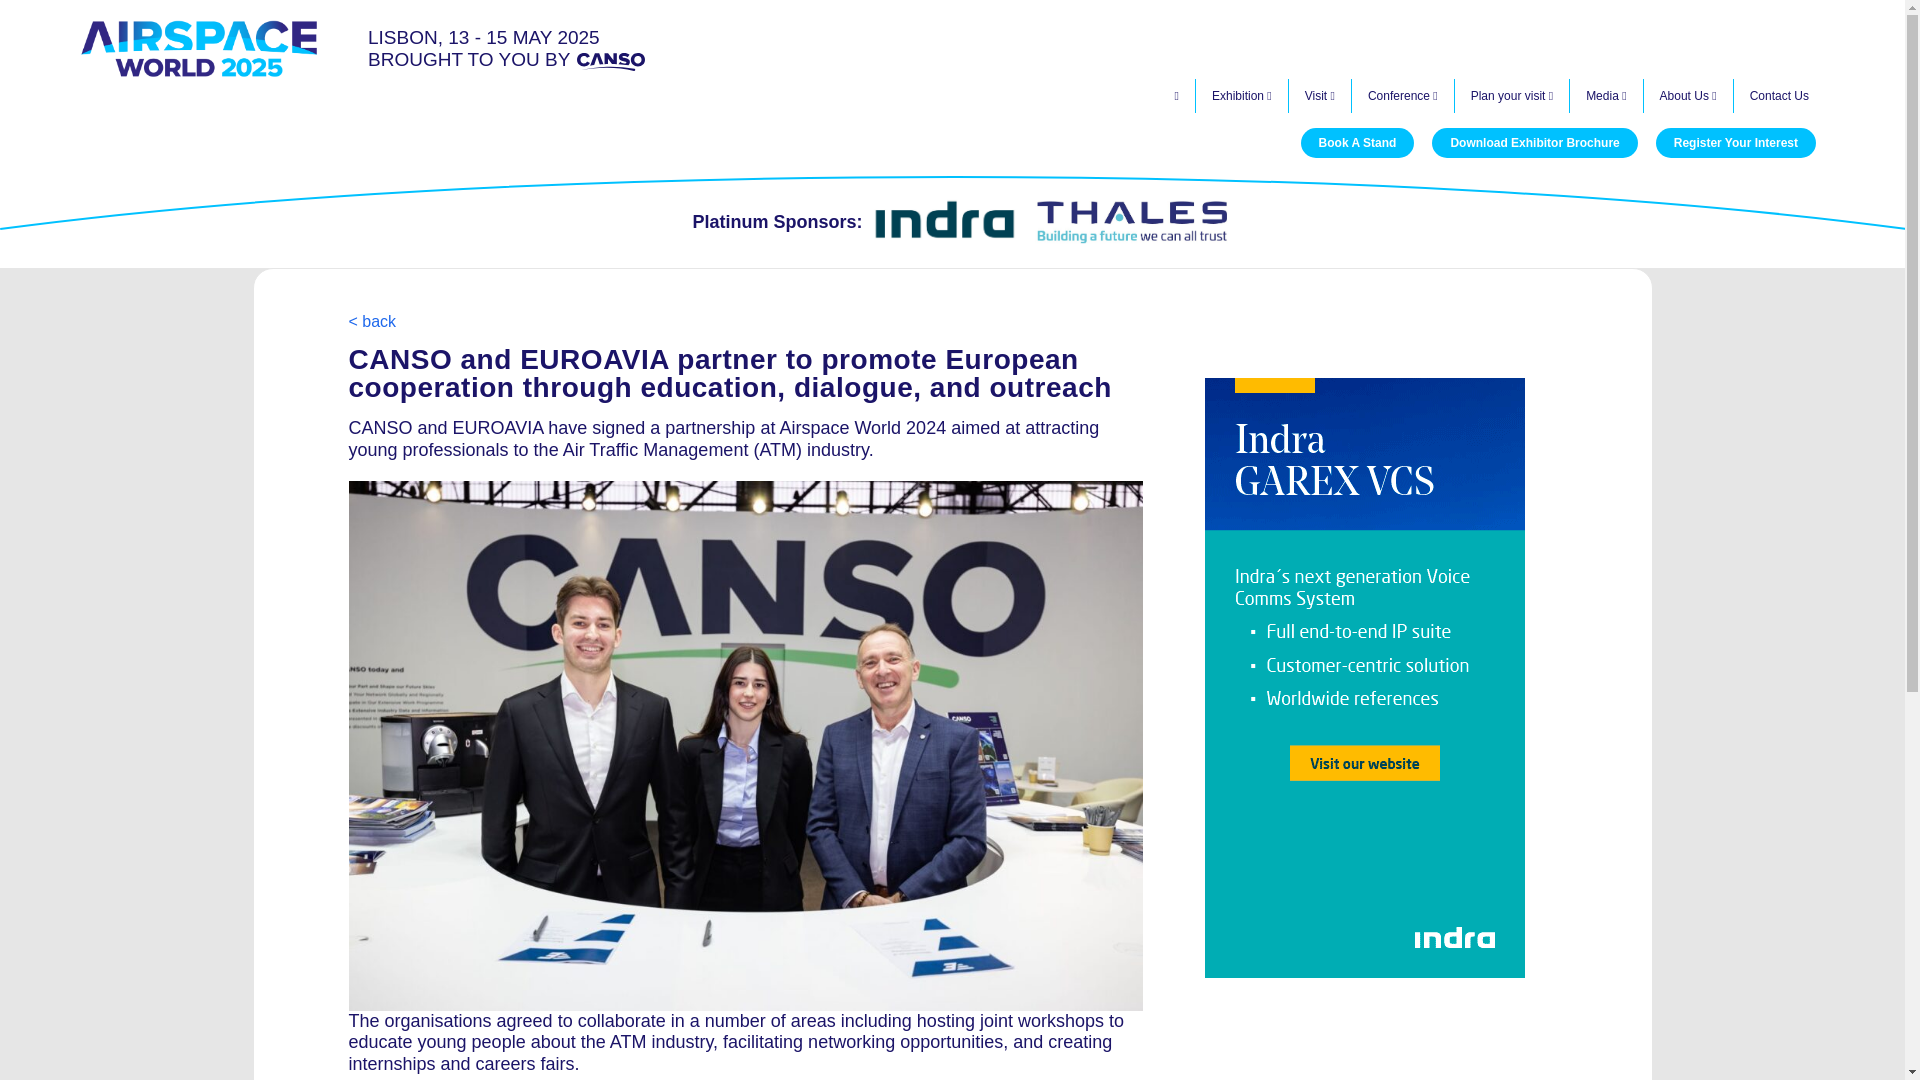 The height and width of the screenshot is (1080, 1920). I want to click on Visit, so click(1320, 96).